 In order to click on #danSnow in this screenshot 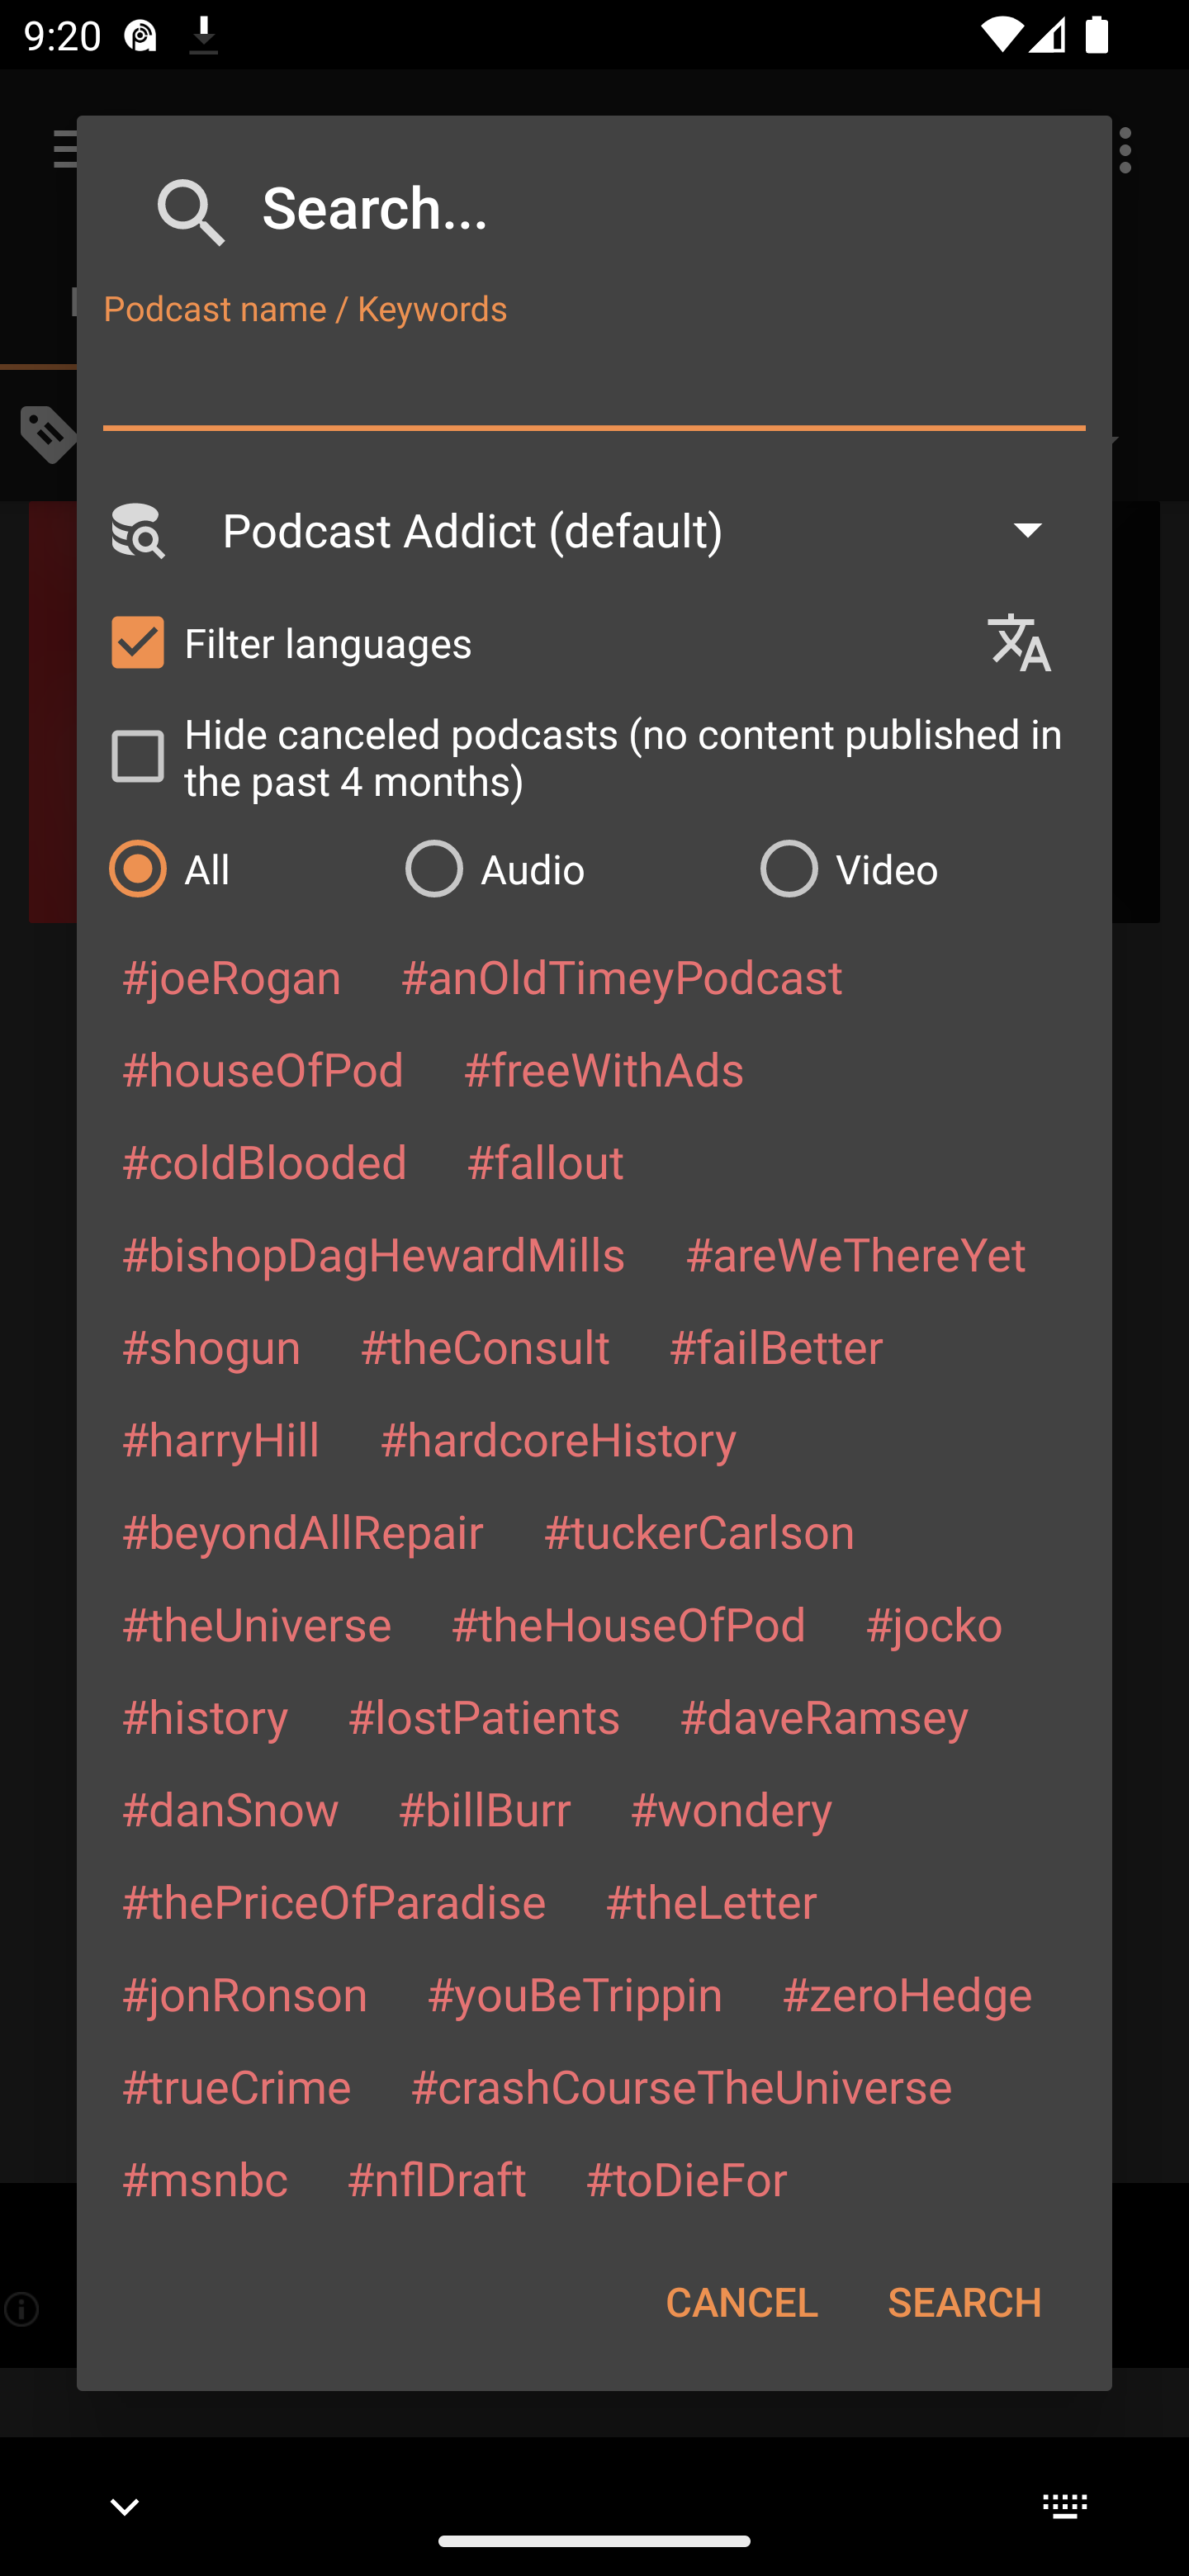, I will do `click(230, 1808)`.